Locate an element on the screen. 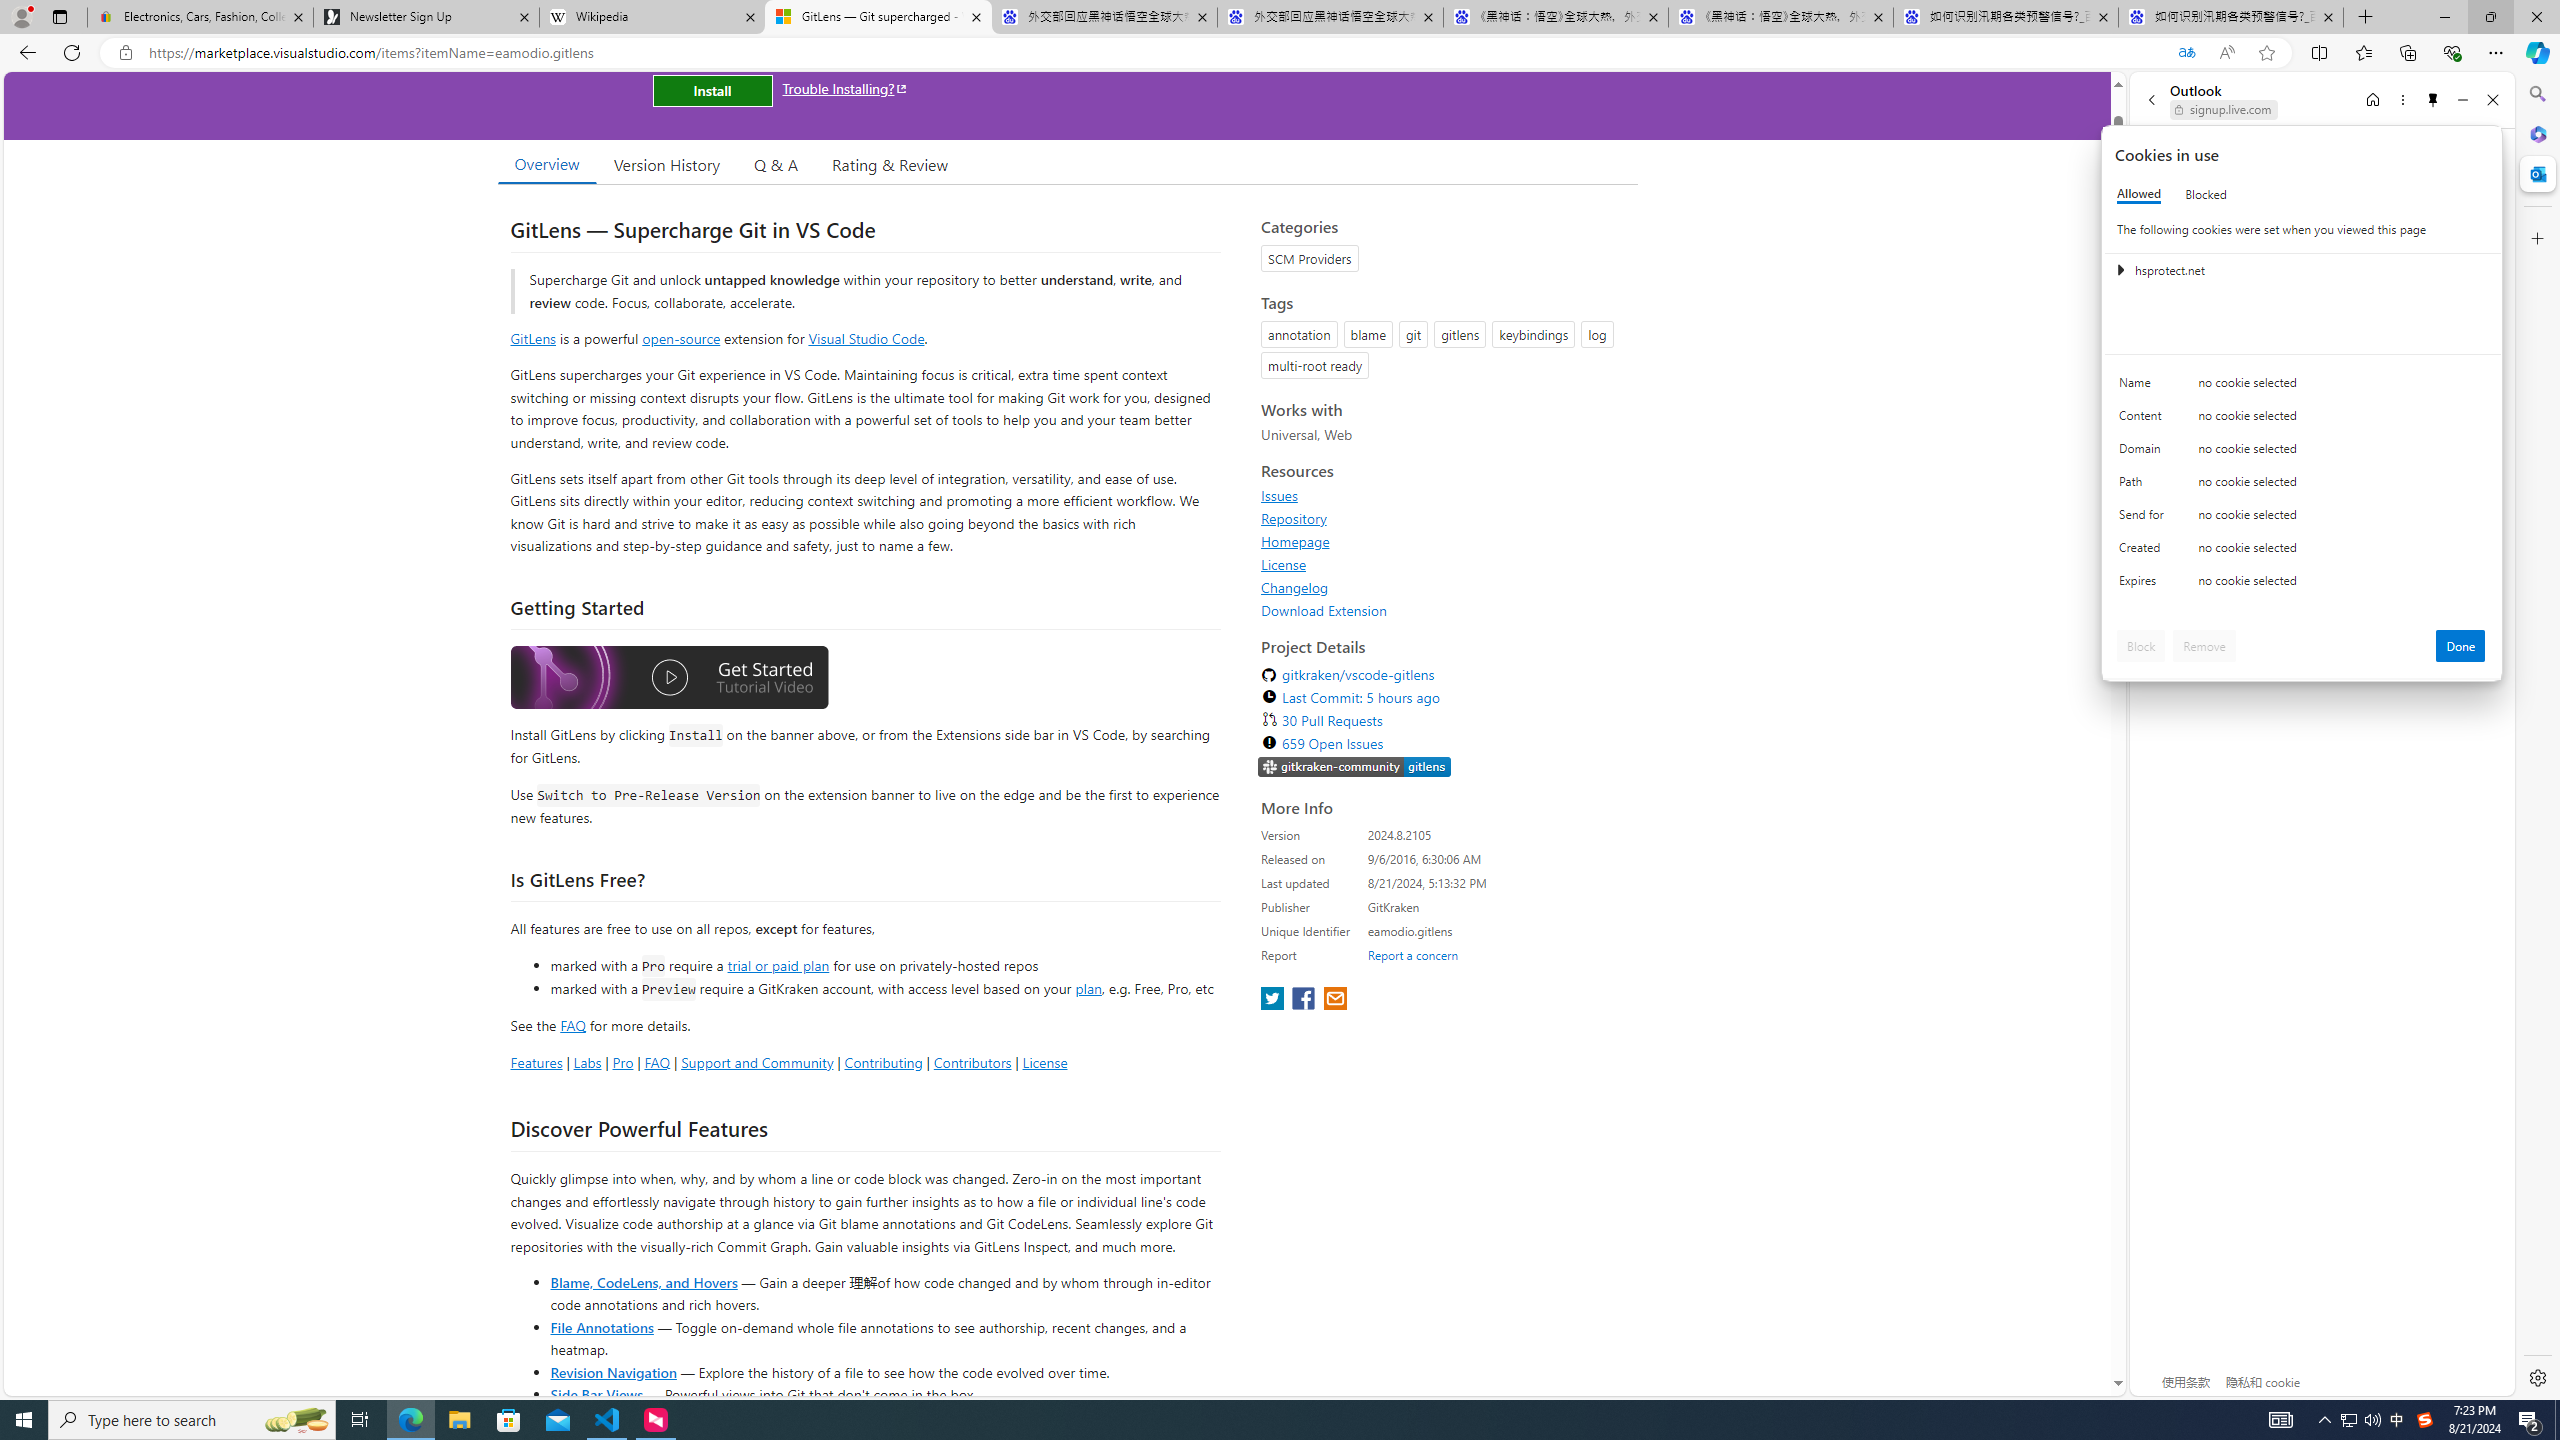  Send for is located at coordinates (2145, 519).